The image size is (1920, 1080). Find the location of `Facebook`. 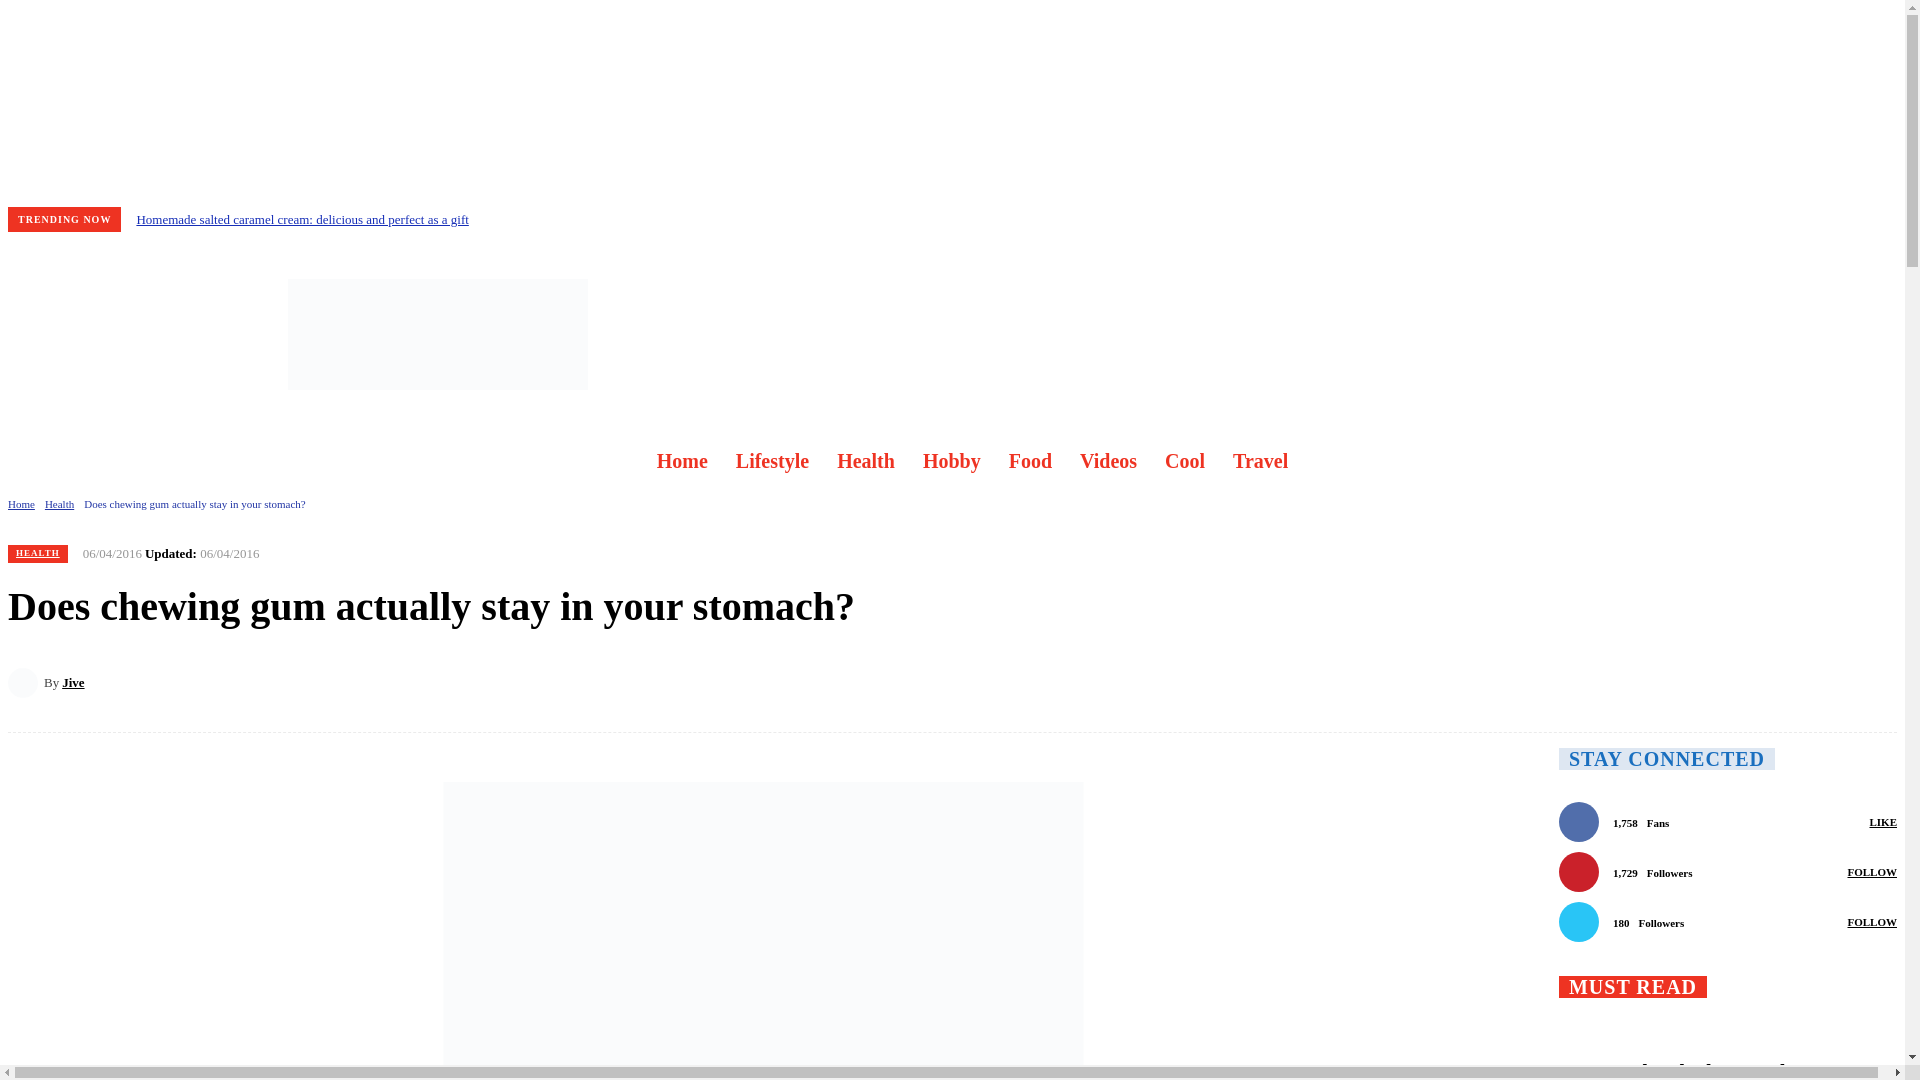

Facebook is located at coordinates (37, 333).